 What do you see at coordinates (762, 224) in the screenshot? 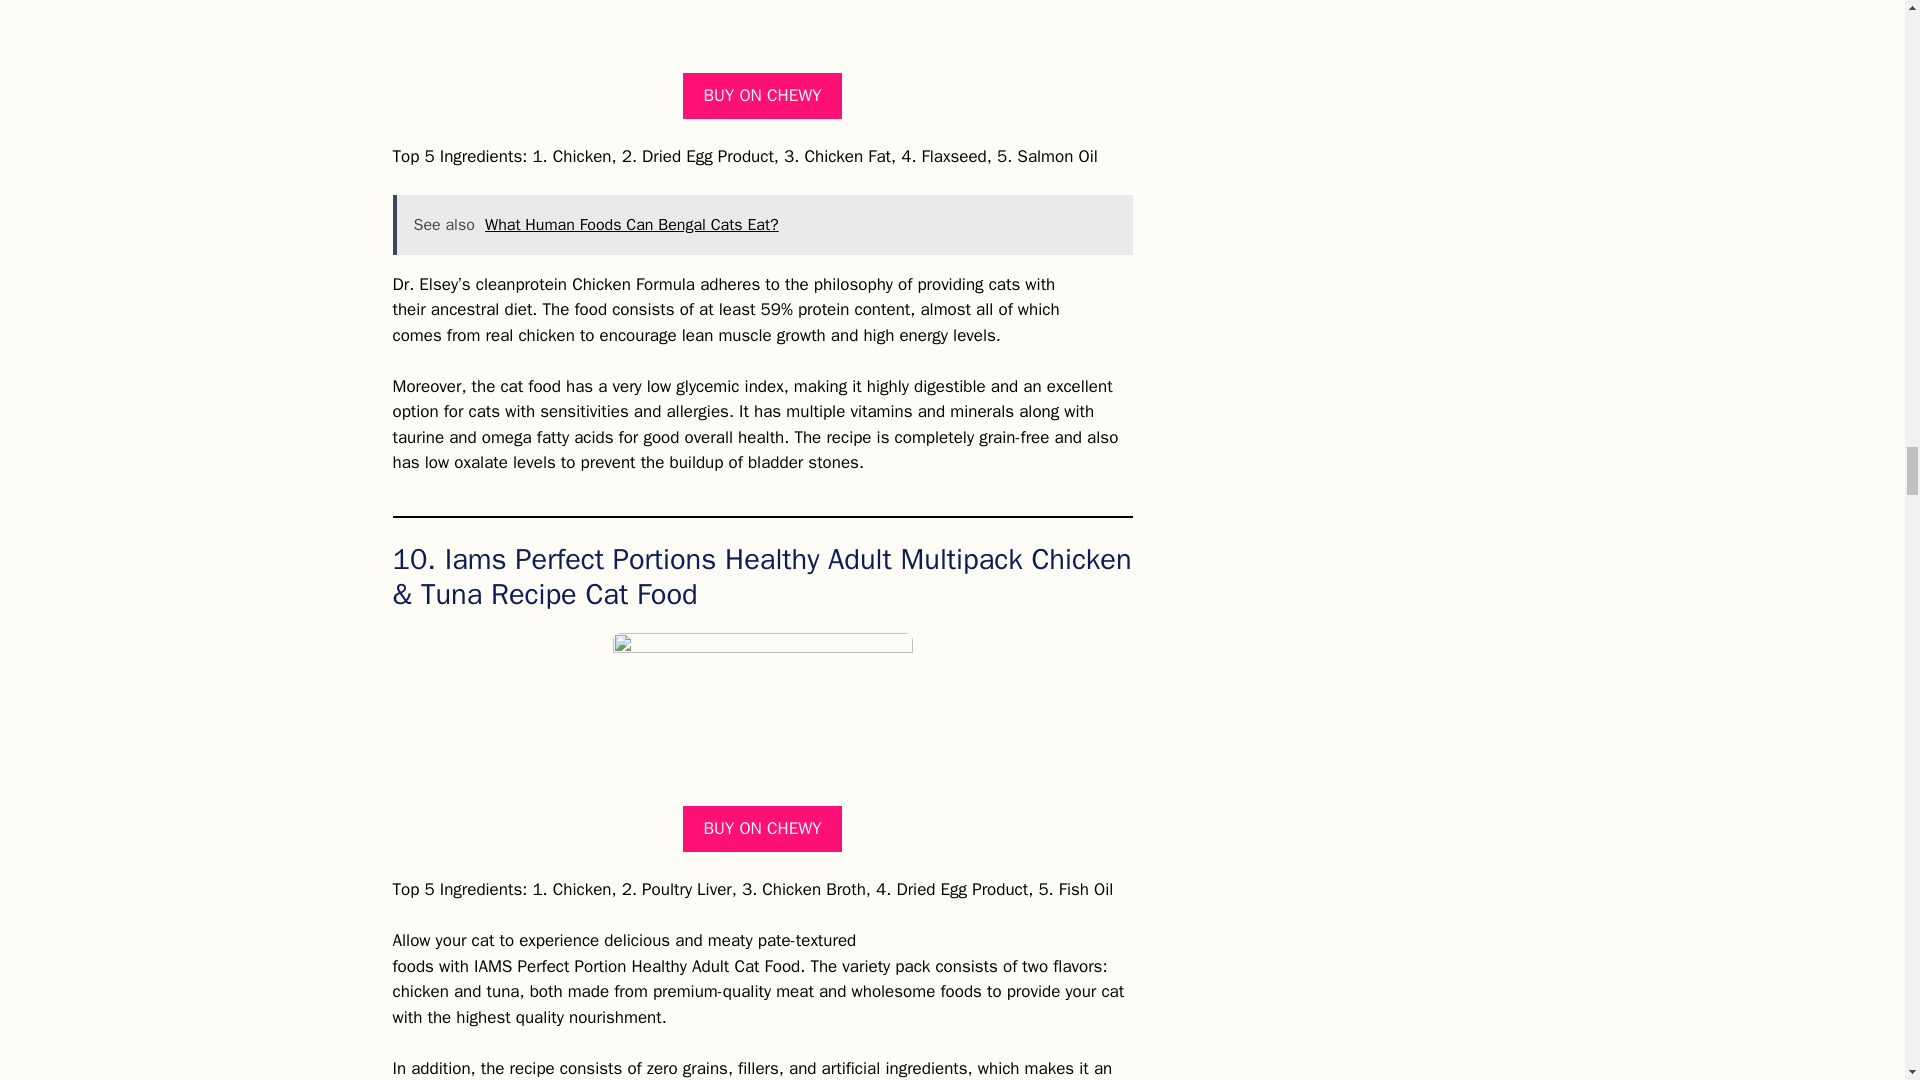
I see `See also  What Human Foods Can Bengal Cats Eat?` at bounding box center [762, 224].